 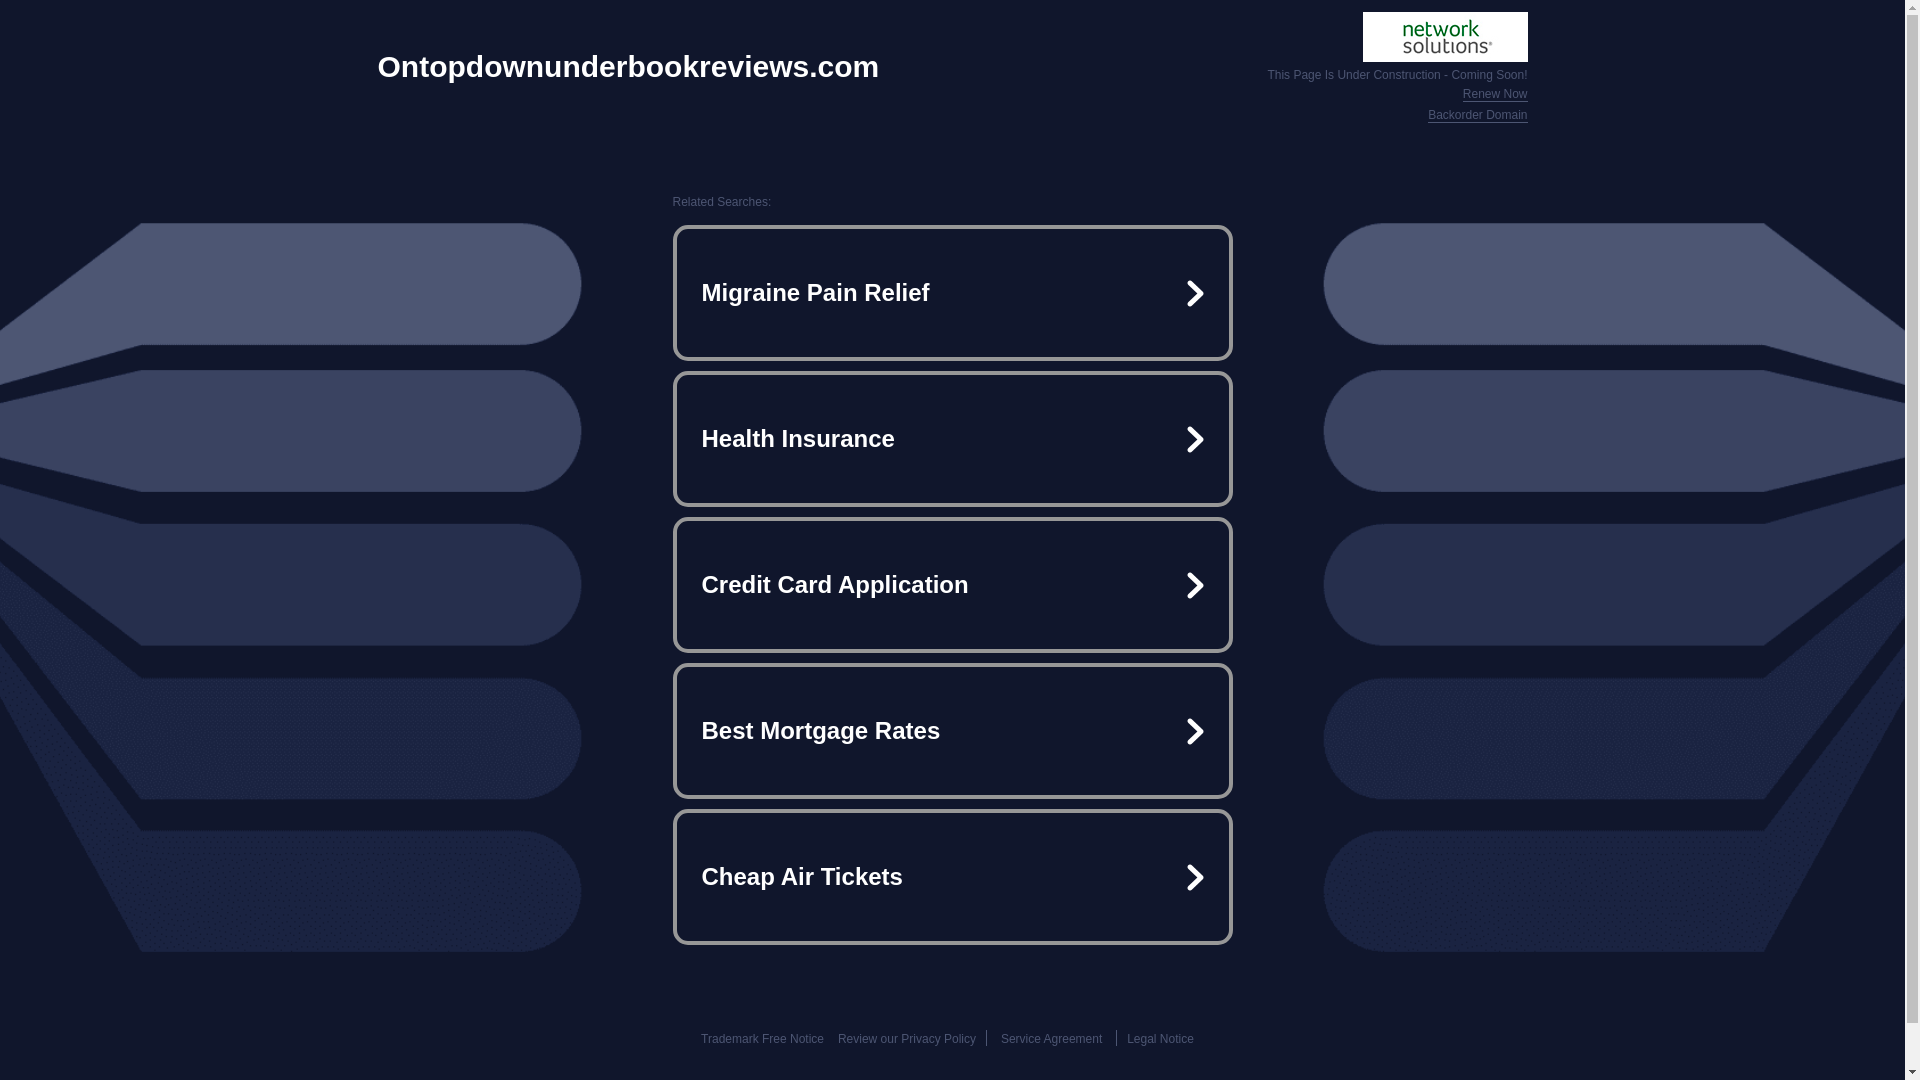 What do you see at coordinates (952, 584) in the screenshot?
I see `Credit Card Application` at bounding box center [952, 584].